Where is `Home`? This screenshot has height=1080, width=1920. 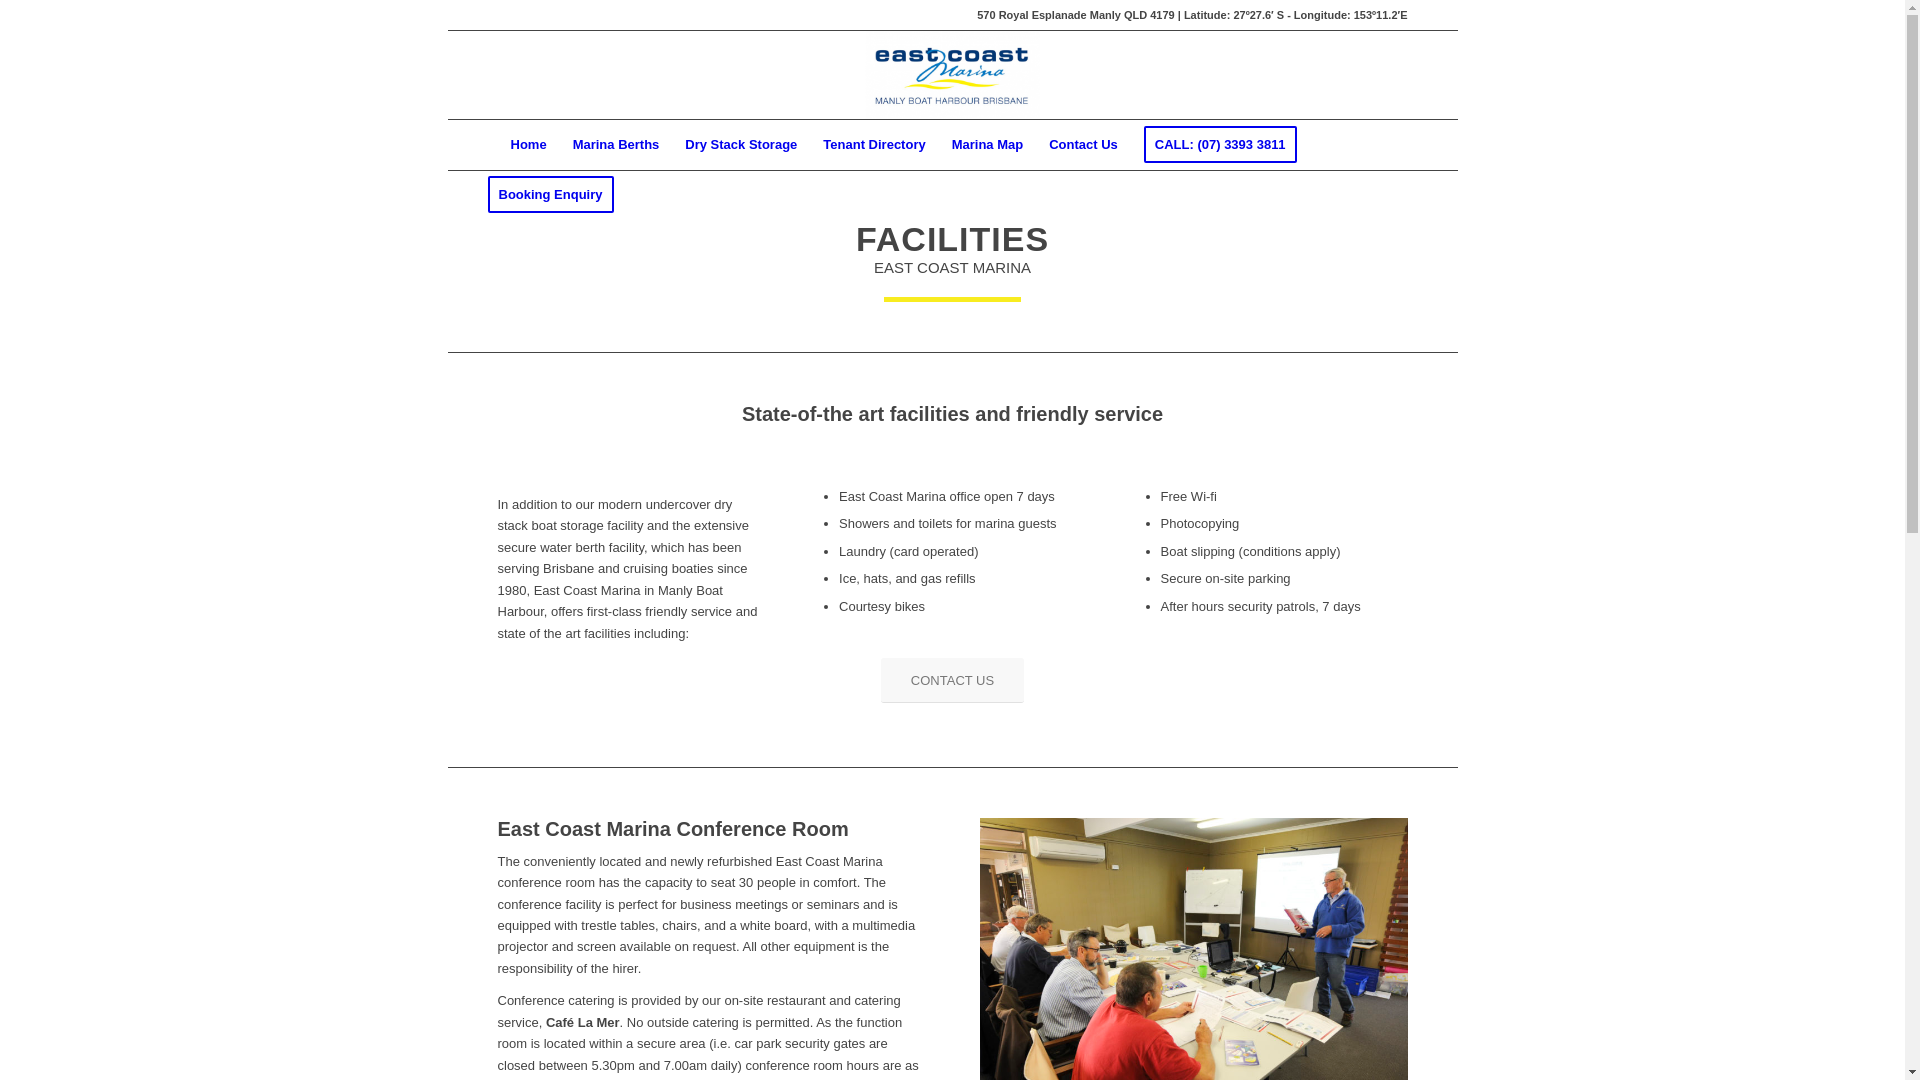 Home is located at coordinates (529, 145).